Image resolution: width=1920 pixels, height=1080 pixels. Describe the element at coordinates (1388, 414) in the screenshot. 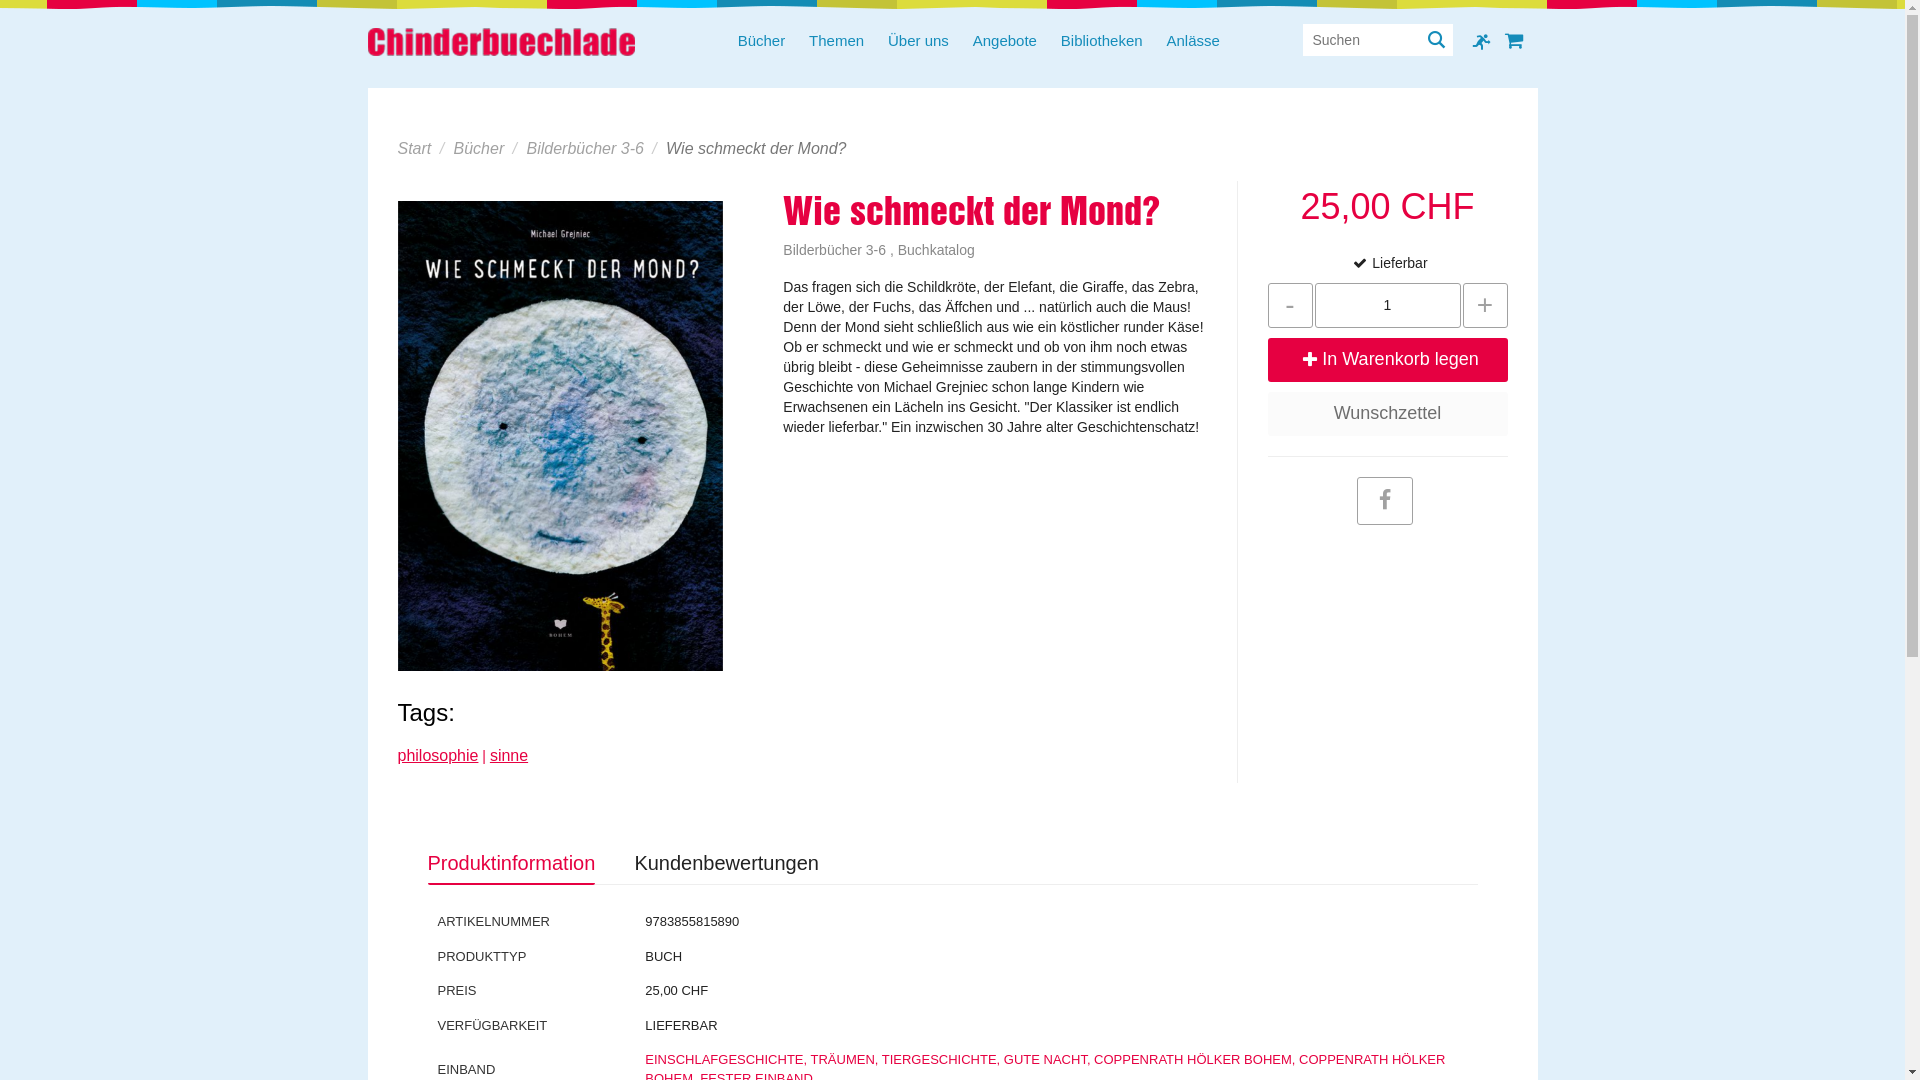

I see `Wunschzettel` at that location.